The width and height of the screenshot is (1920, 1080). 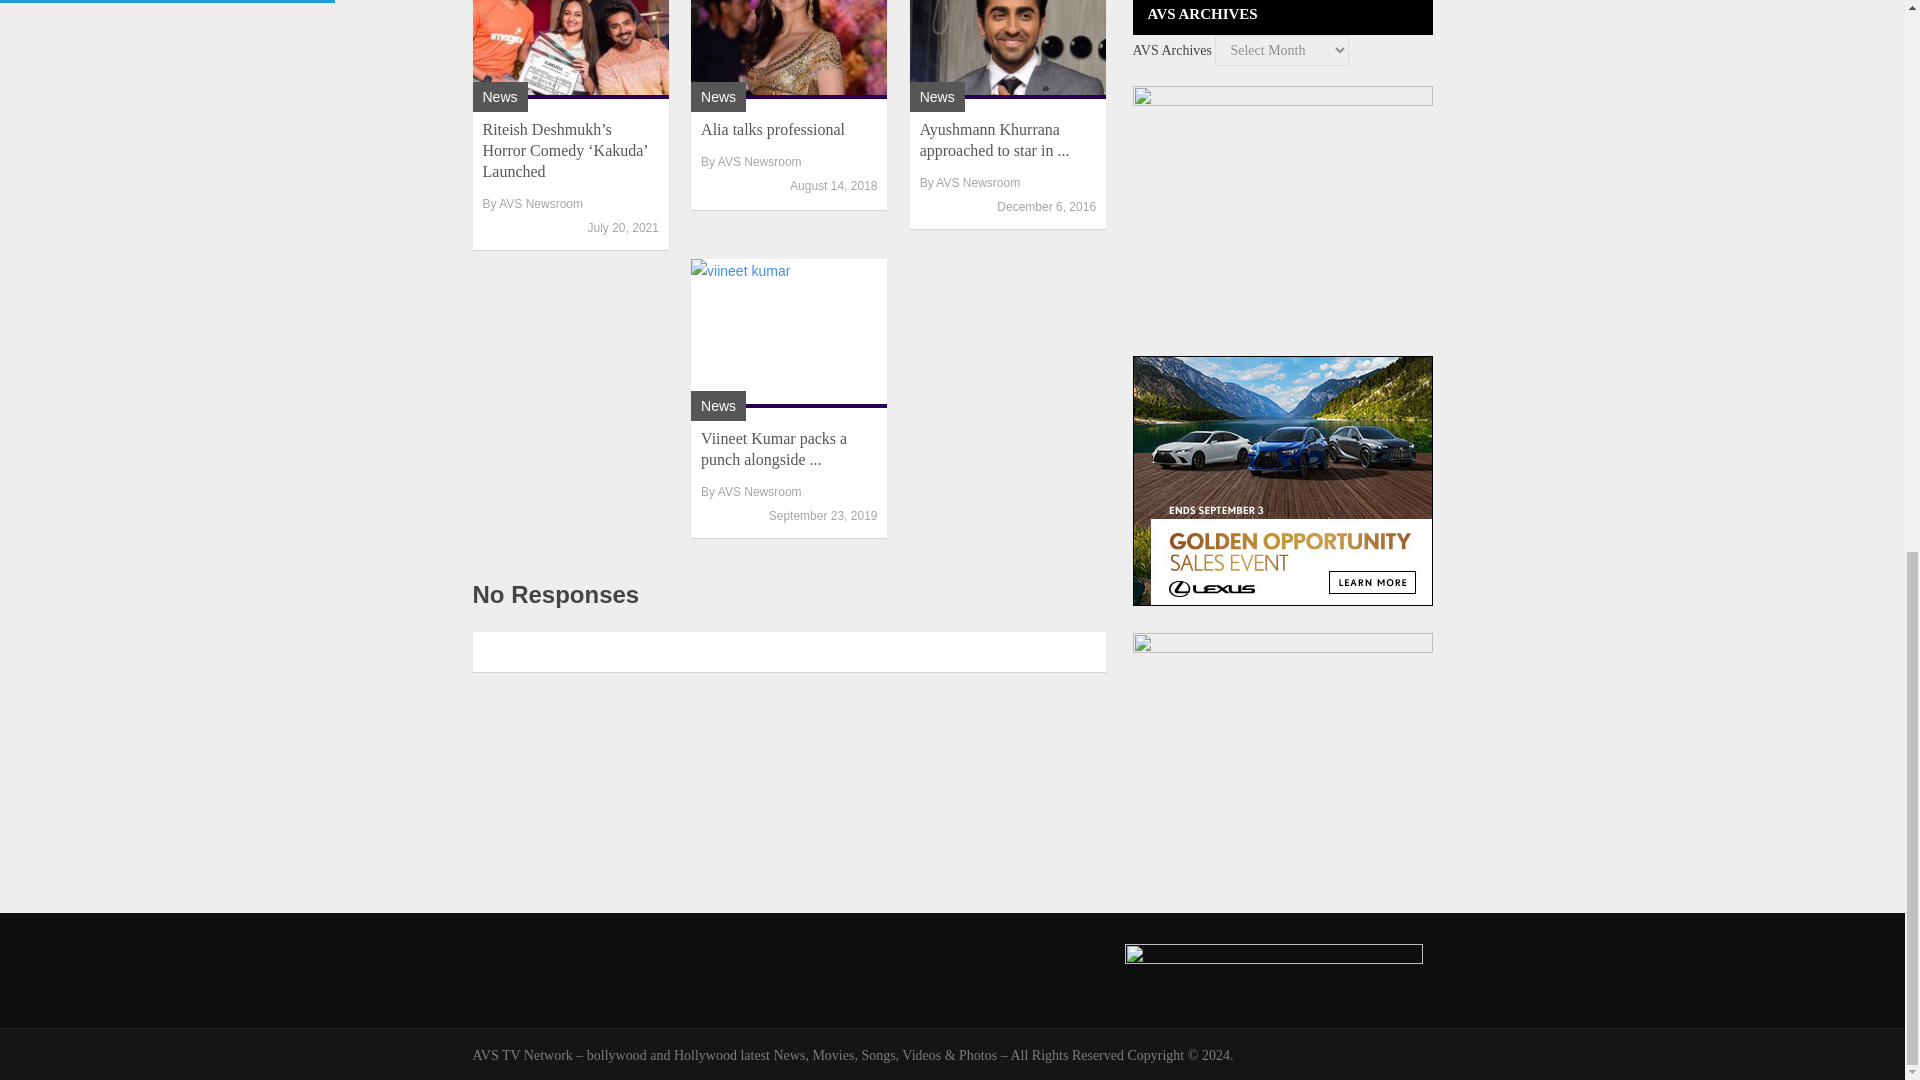 What do you see at coordinates (541, 203) in the screenshot?
I see `AVS Newsroom` at bounding box center [541, 203].